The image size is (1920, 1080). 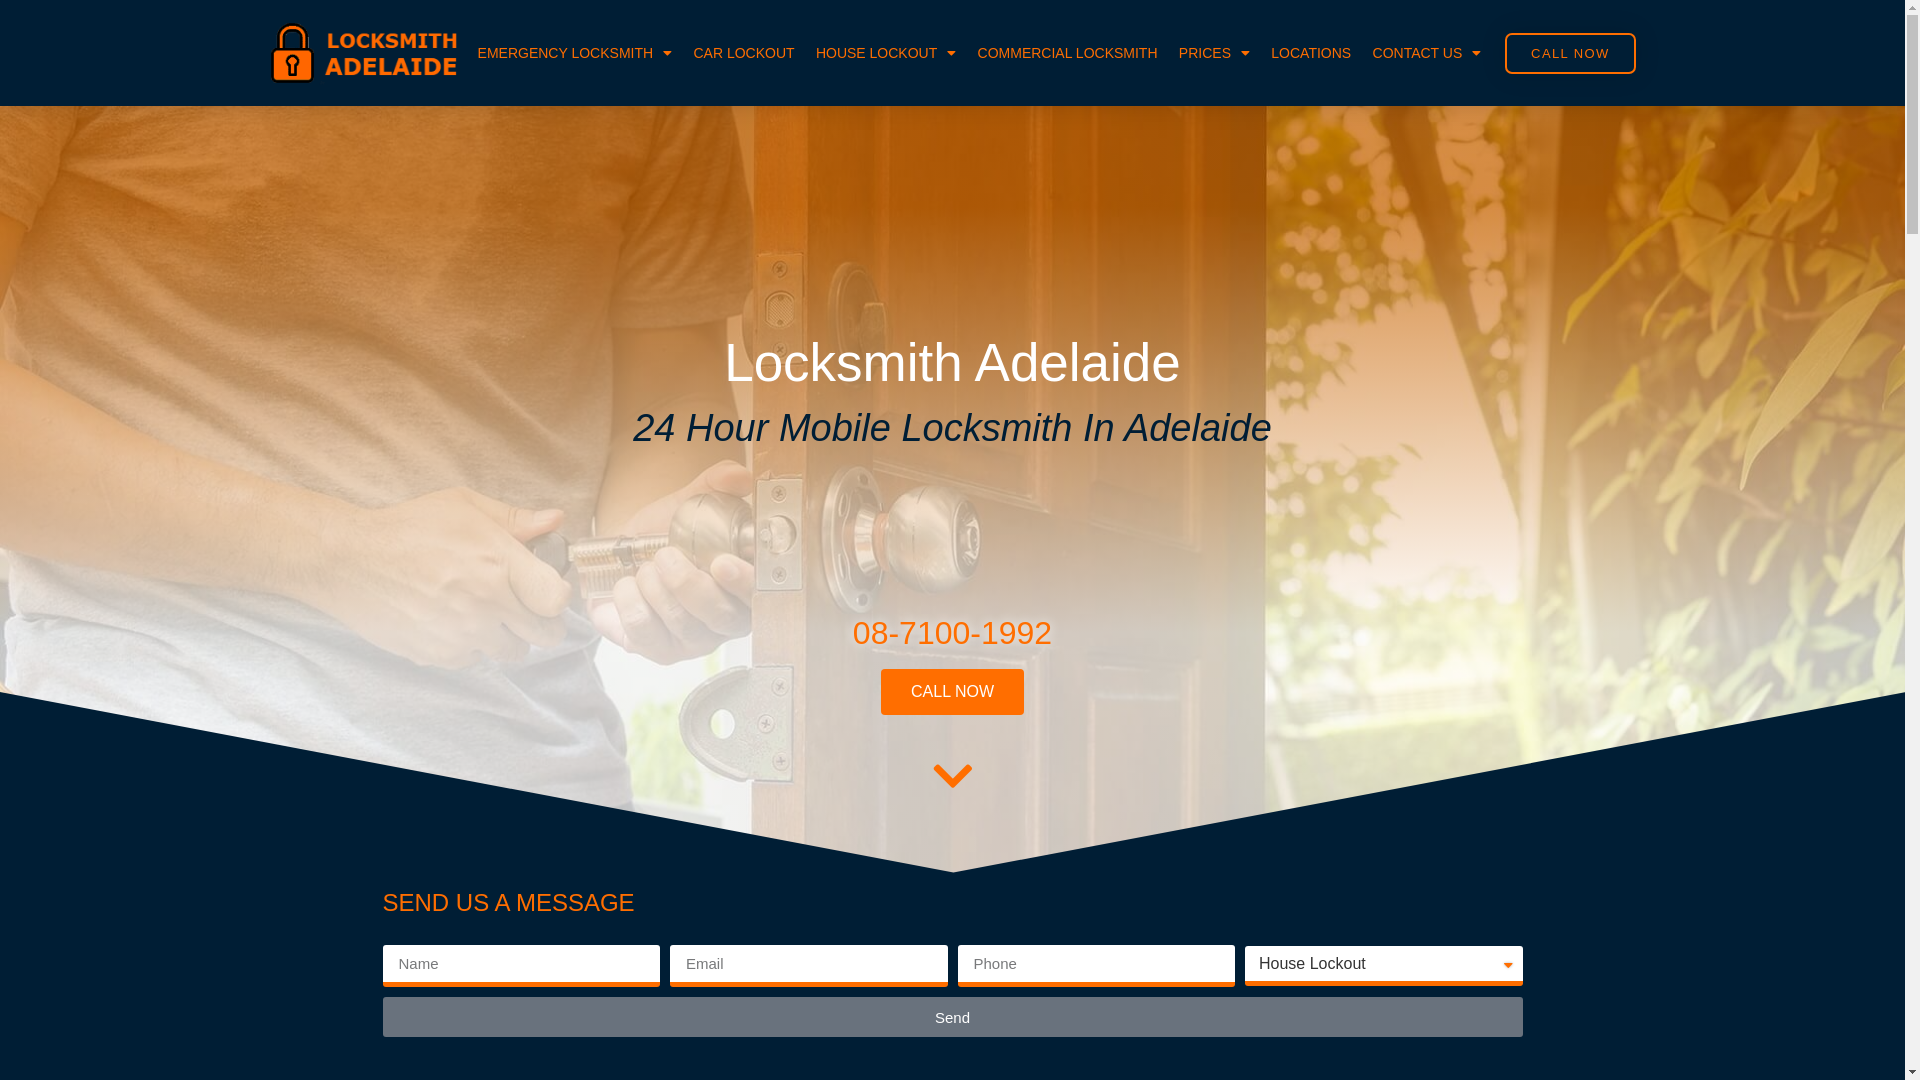 What do you see at coordinates (886, 53) in the screenshot?
I see `HOUSE LOCKOUT` at bounding box center [886, 53].